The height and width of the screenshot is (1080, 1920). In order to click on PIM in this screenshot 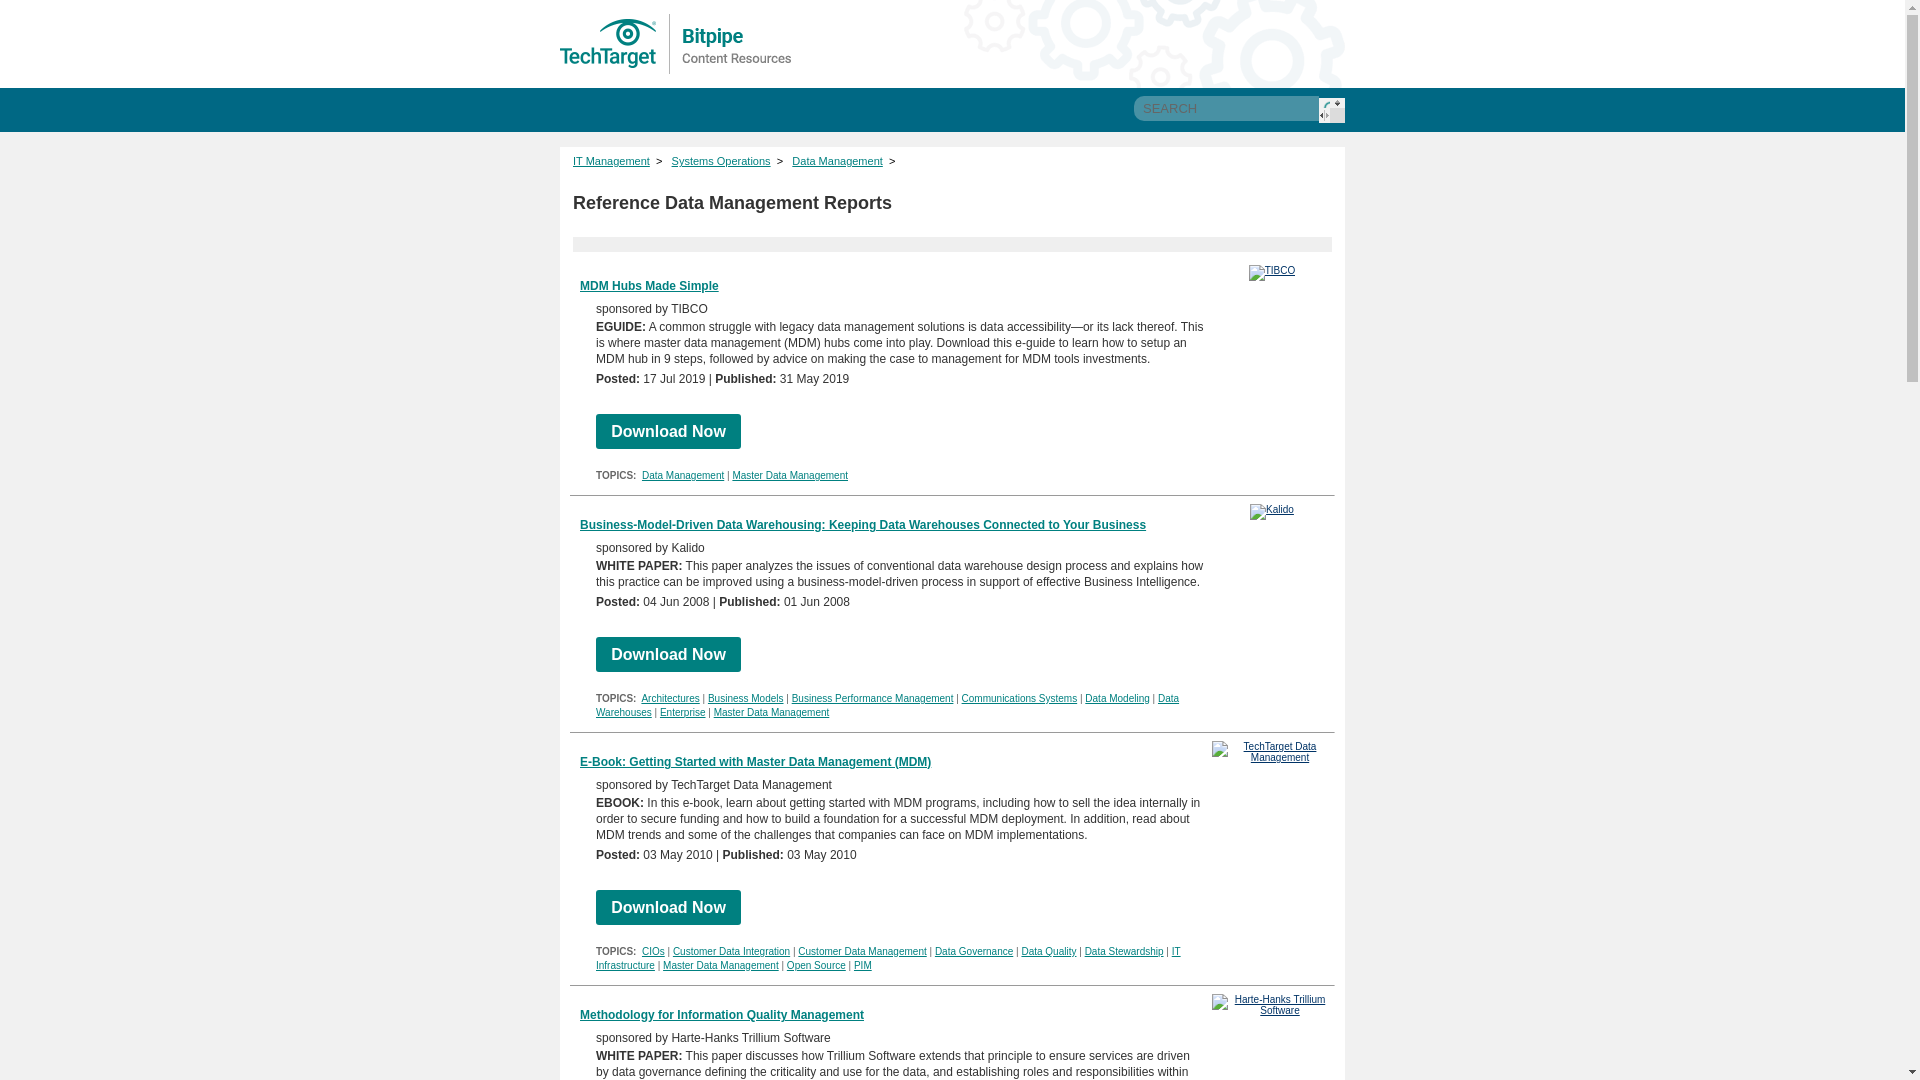, I will do `click(862, 965)`.